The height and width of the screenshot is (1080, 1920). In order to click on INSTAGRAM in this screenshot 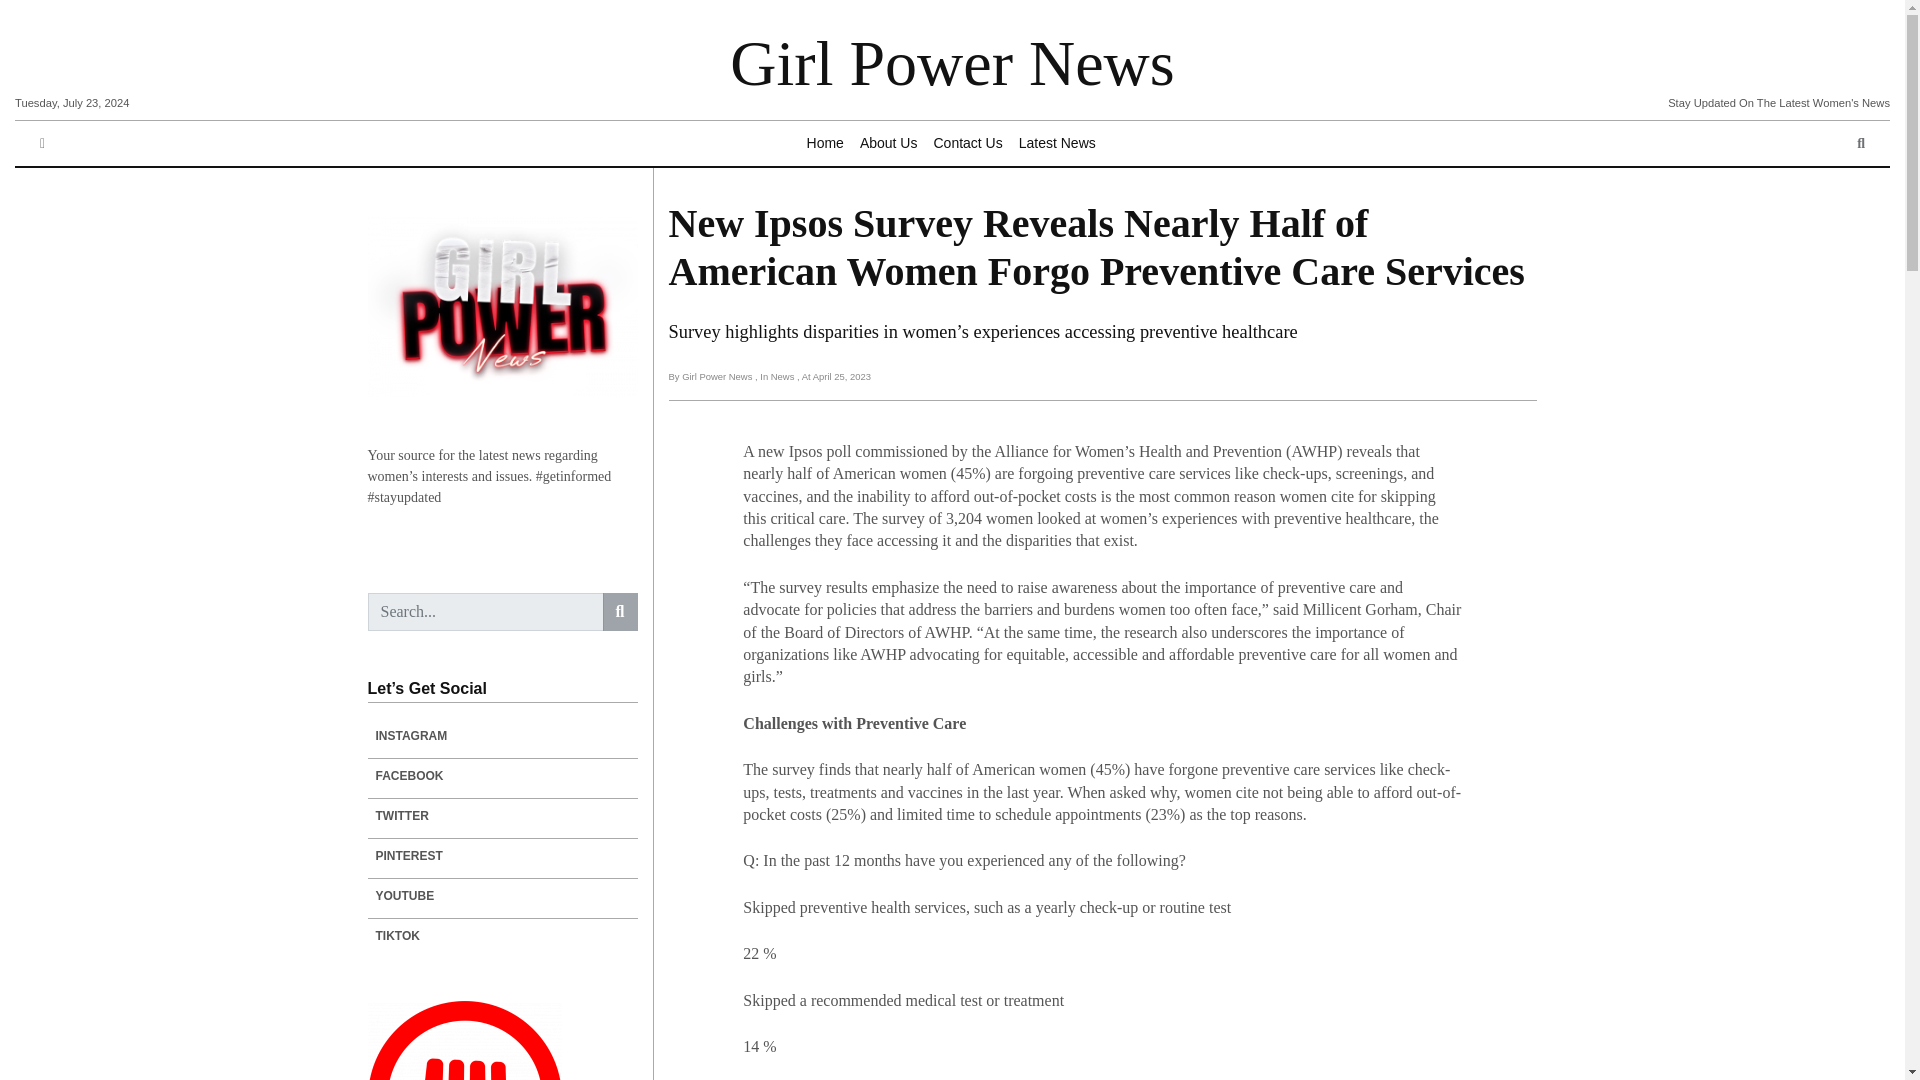, I will do `click(502, 736)`.